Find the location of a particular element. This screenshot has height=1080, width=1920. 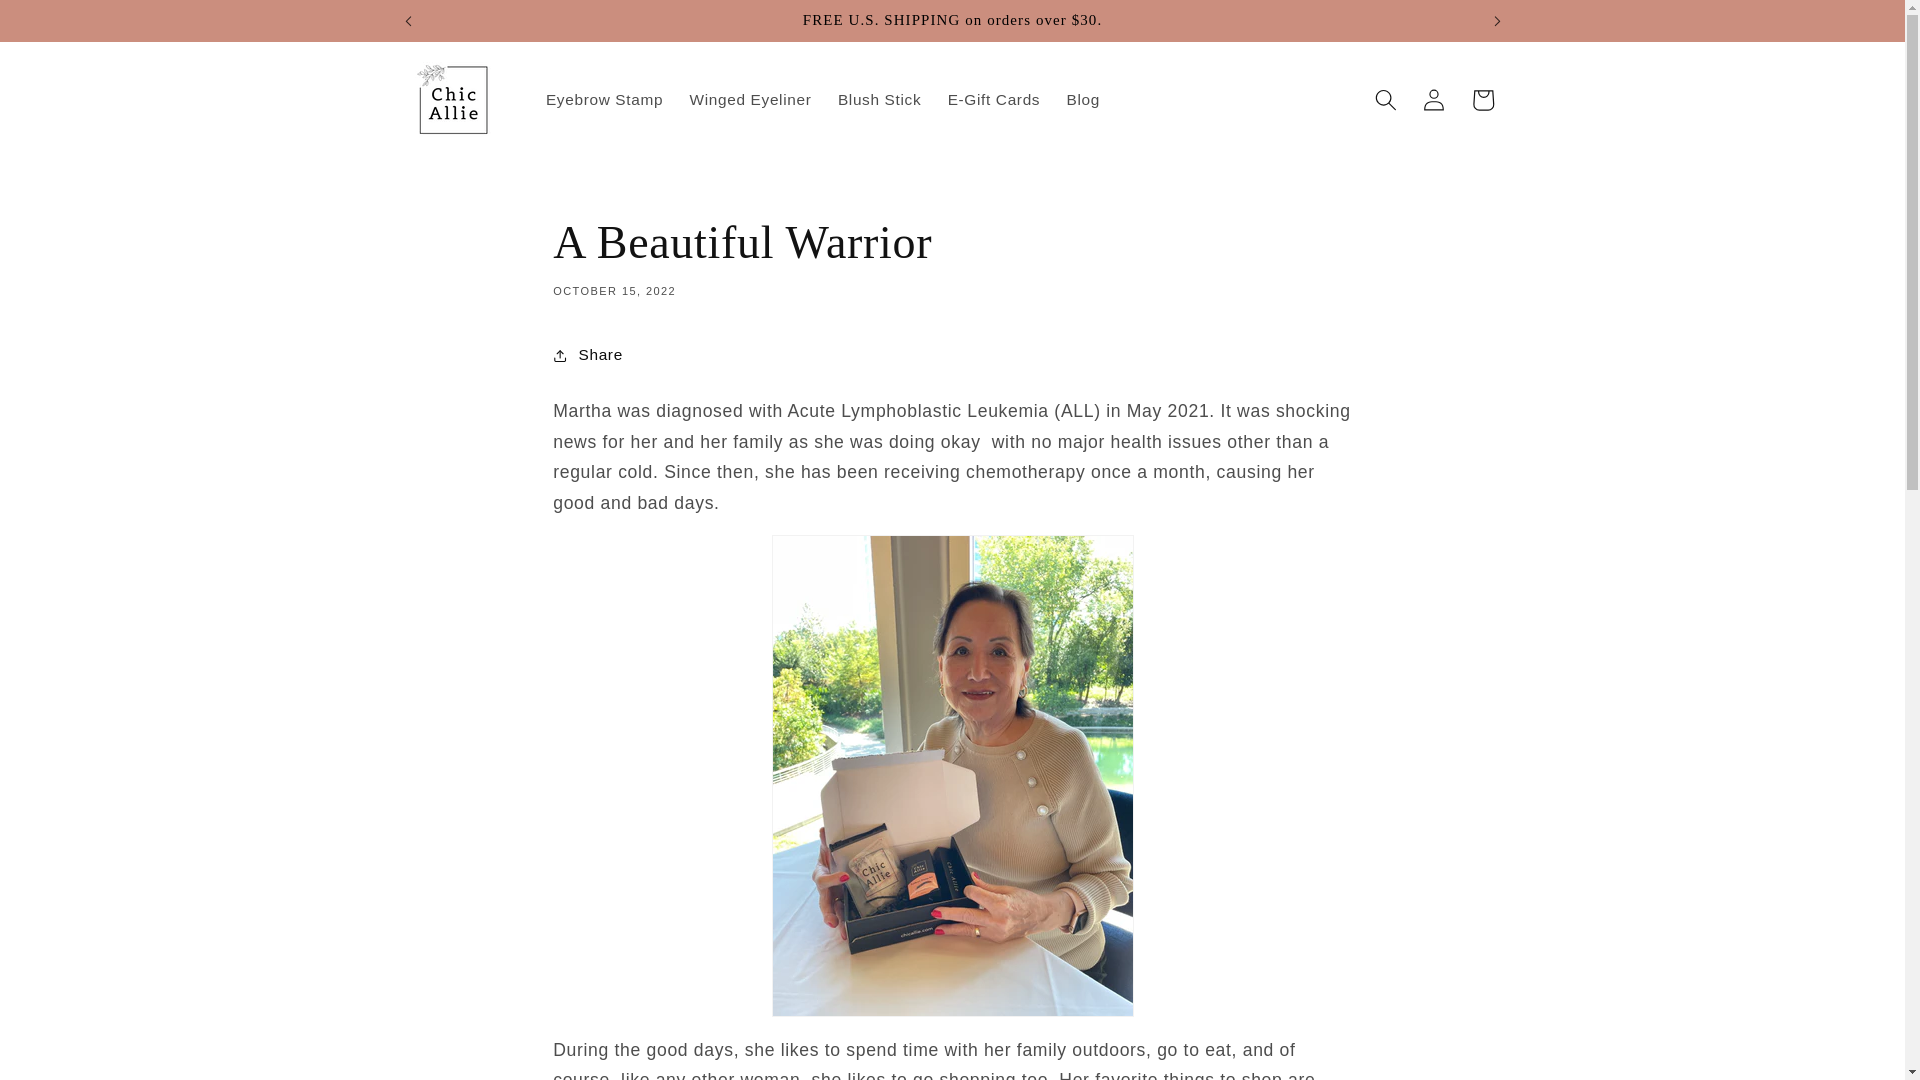

Eyebrow Stamp is located at coordinates (605, 100).